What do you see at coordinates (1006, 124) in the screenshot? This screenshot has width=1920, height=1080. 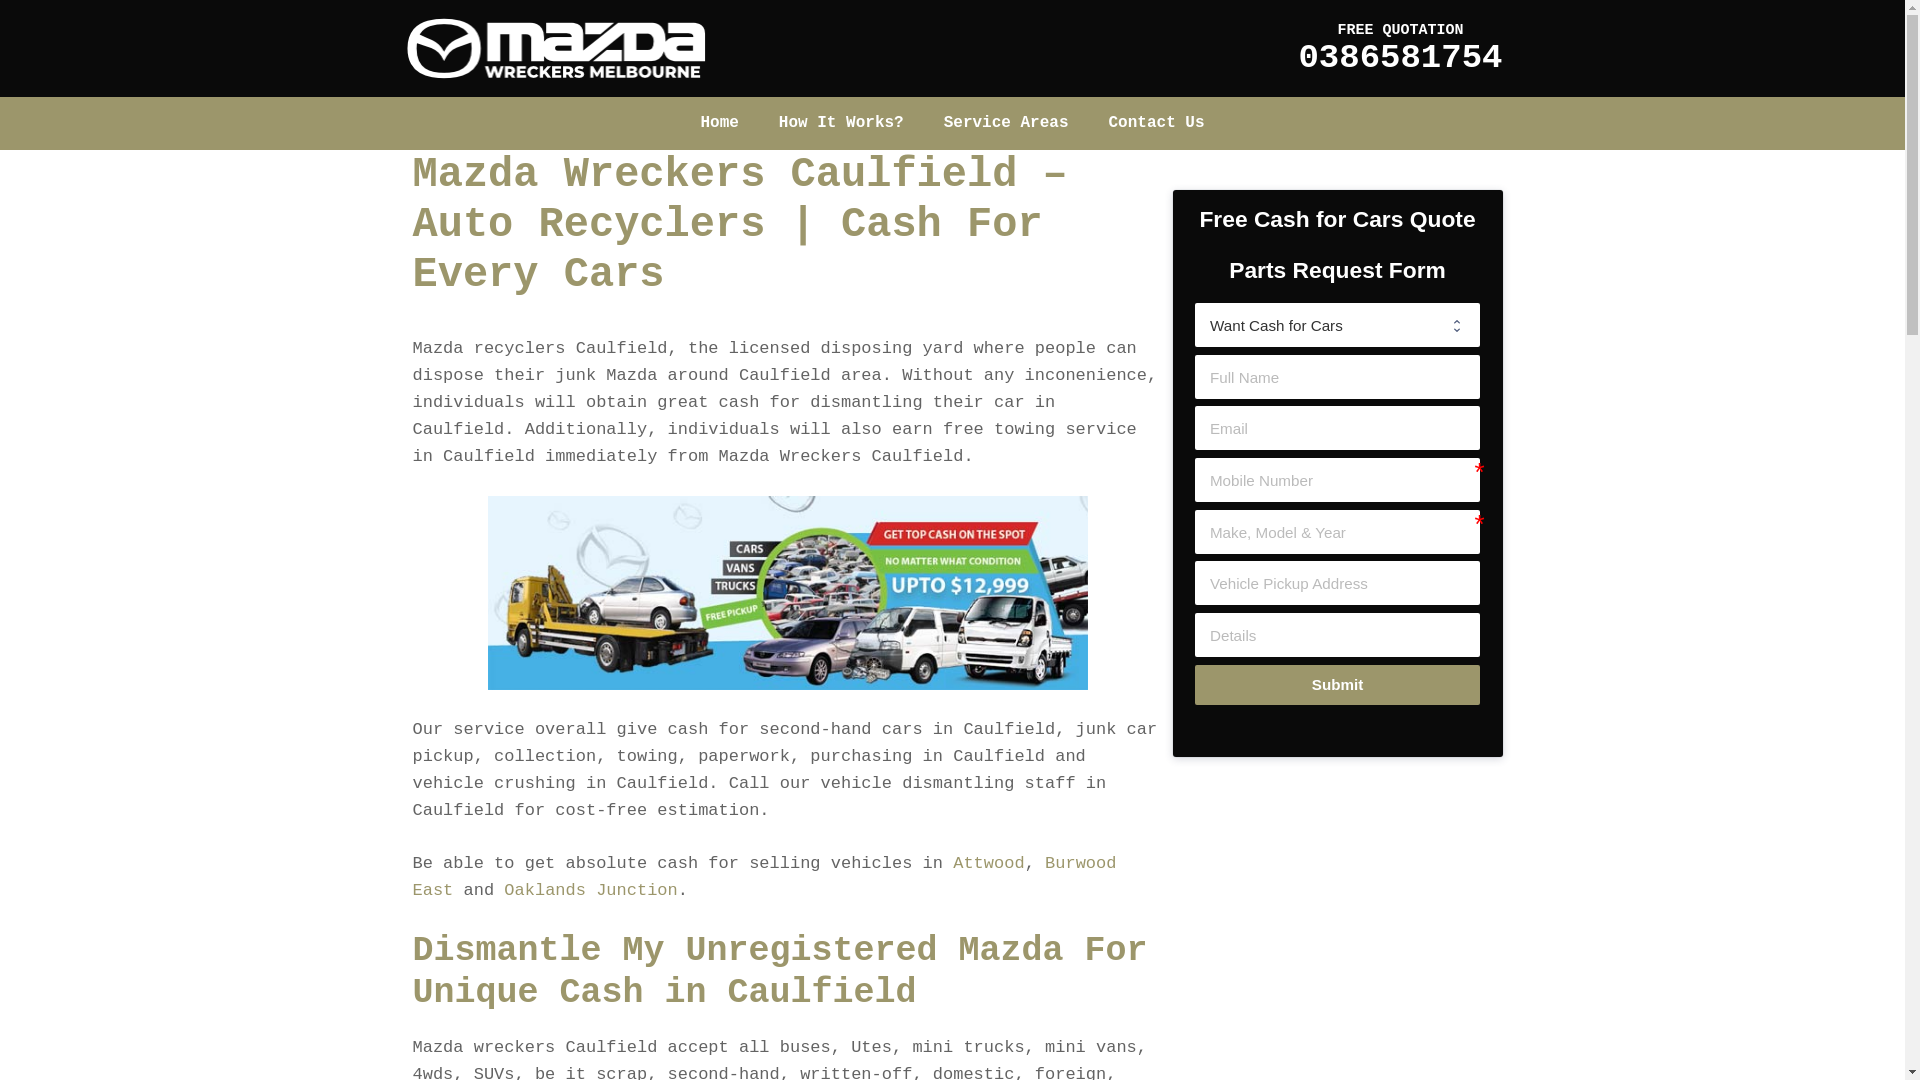 I see `Service Areas` at bounding box center [1006, 124].